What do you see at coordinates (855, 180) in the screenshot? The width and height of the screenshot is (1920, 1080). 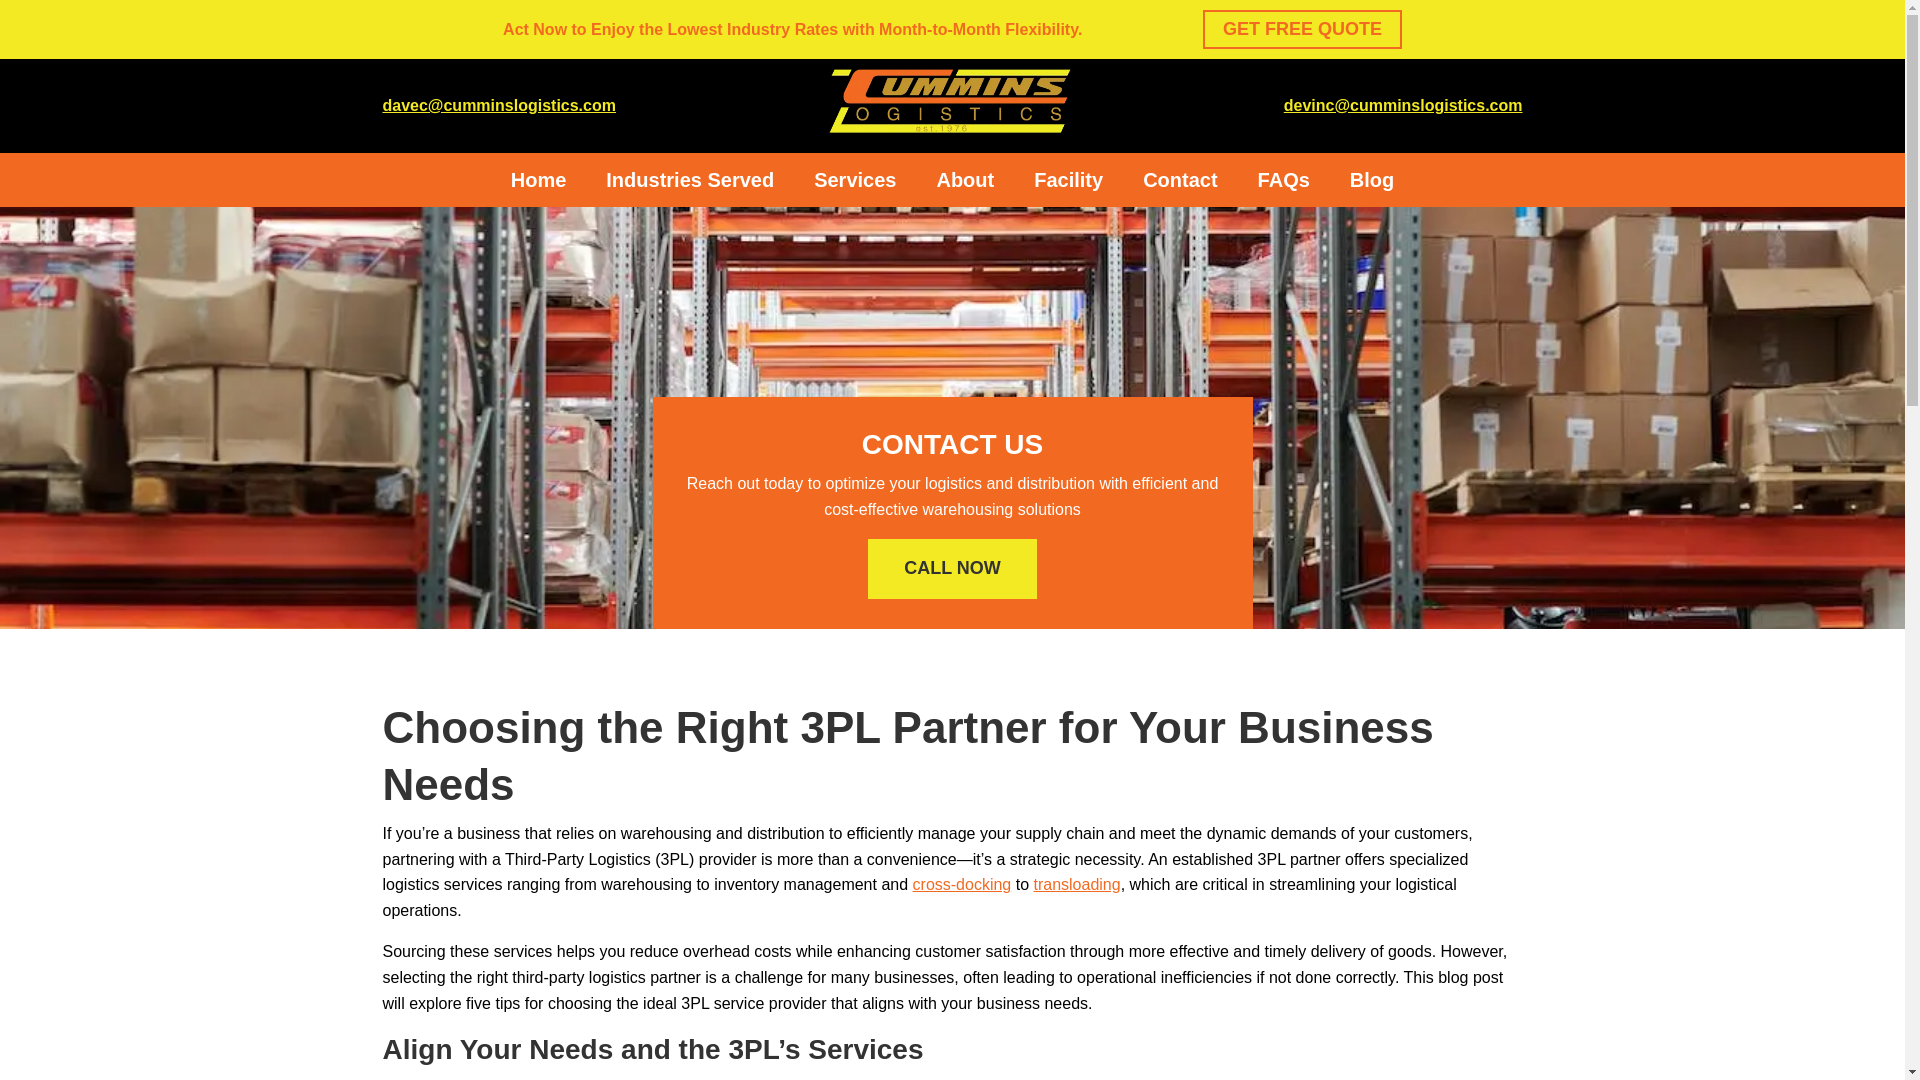 I see `Services` at bounding box center [855, 180].